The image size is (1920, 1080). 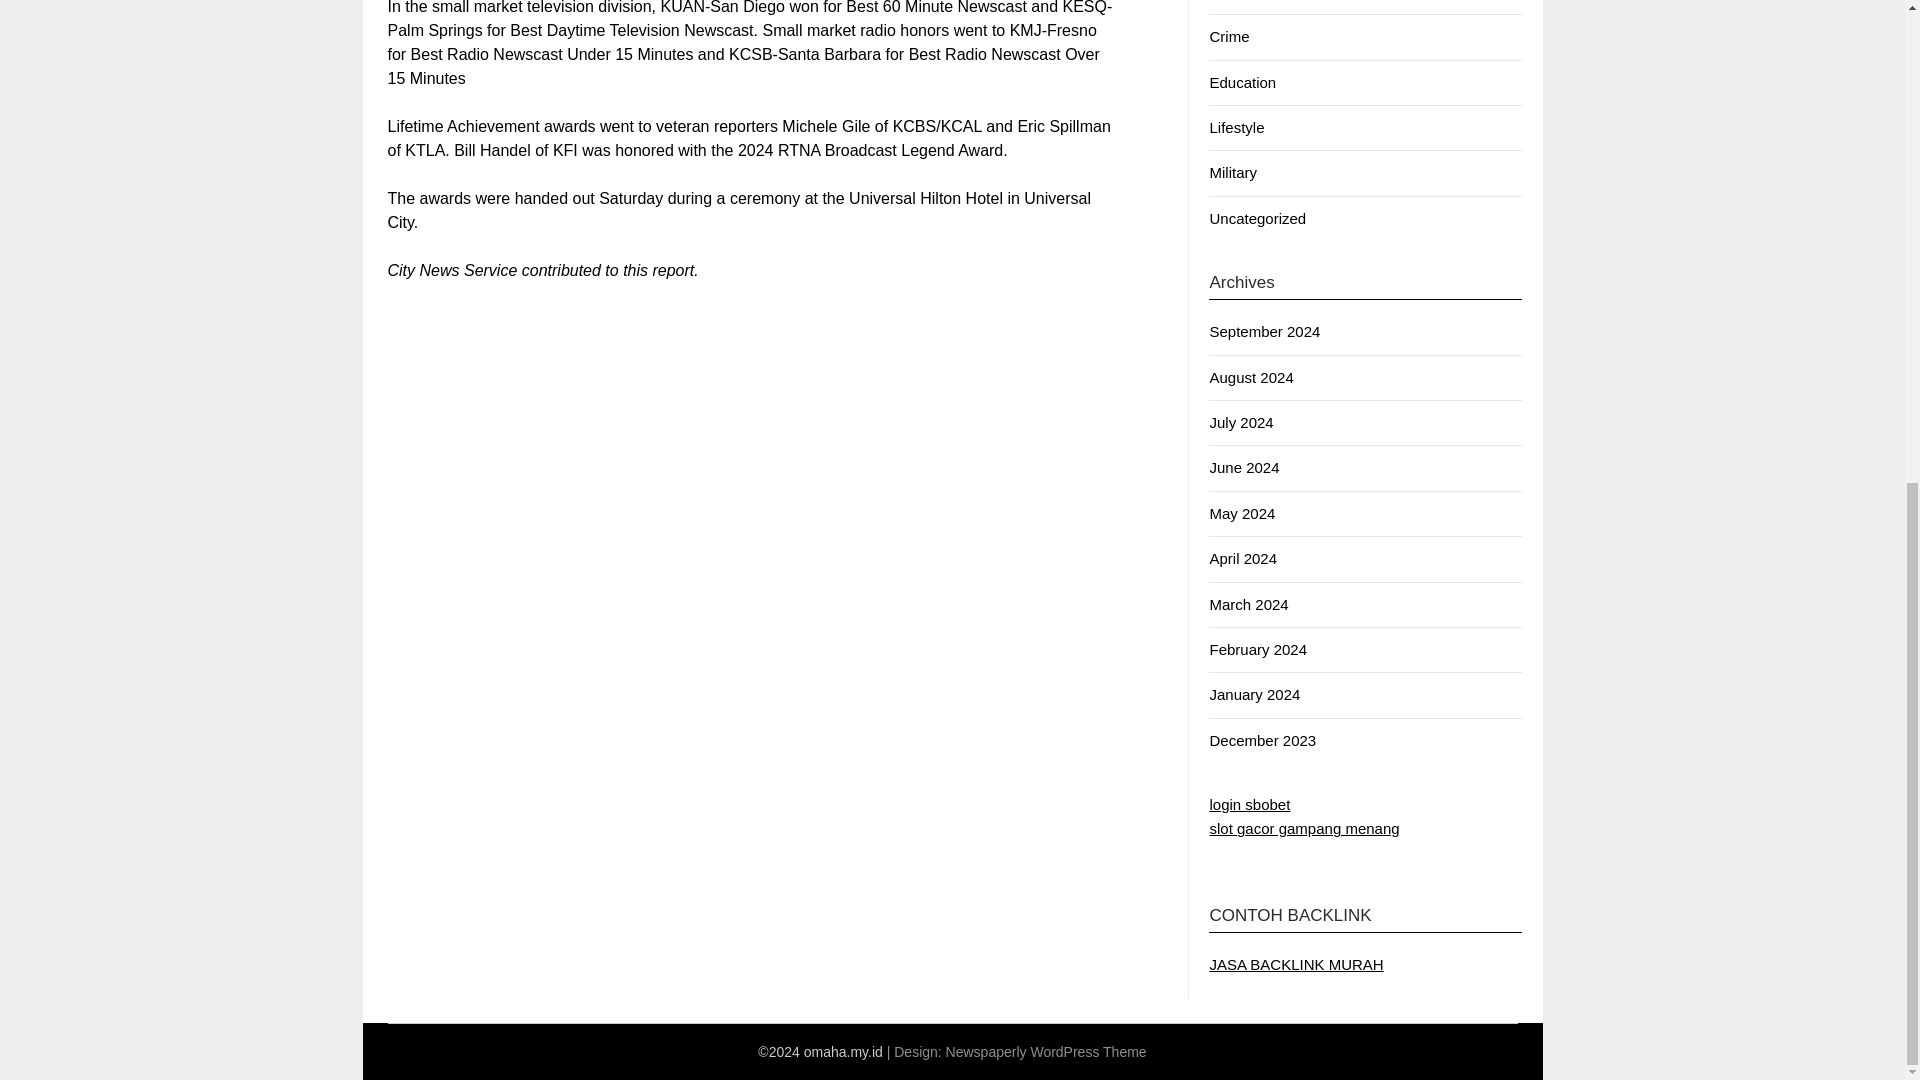 I want to click on login sbobet, so click(x=1250, y=804).